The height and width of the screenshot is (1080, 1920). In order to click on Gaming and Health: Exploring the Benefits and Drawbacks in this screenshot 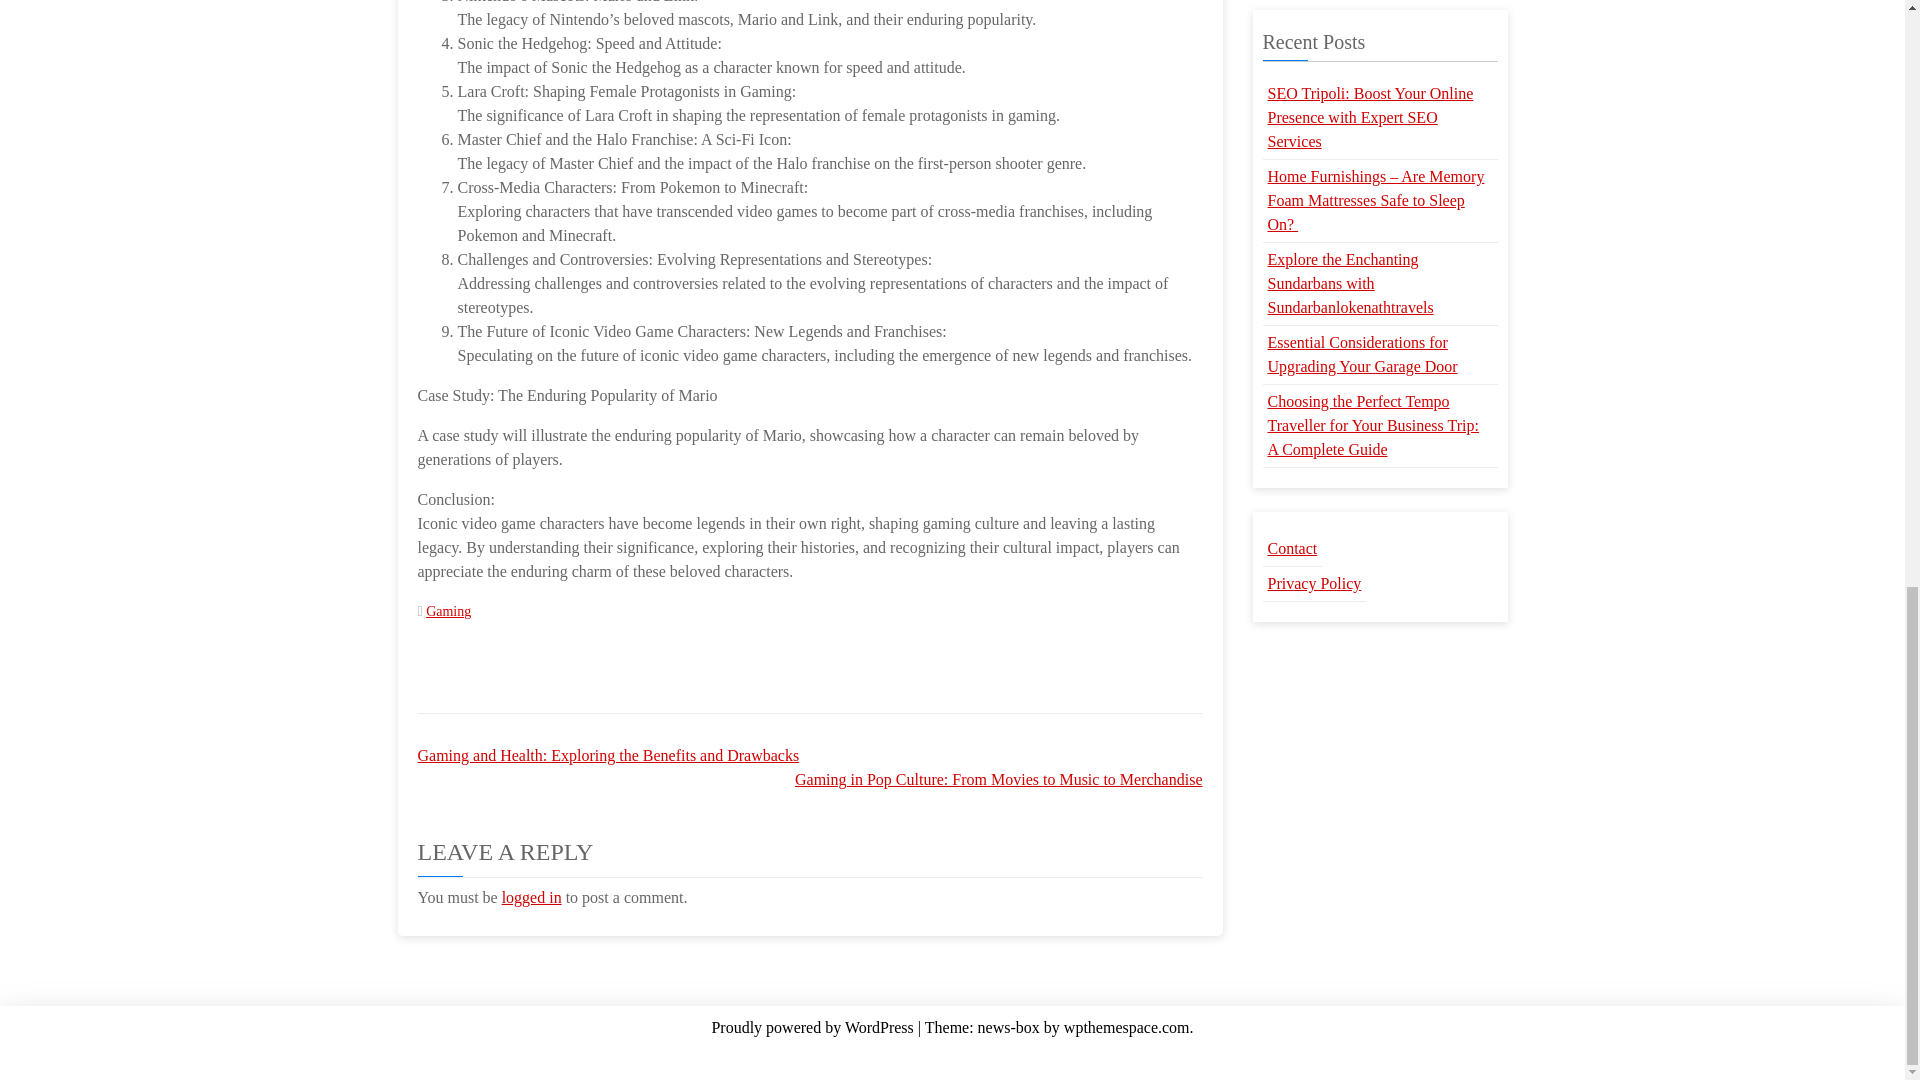, I will do `click(609, 755)`.